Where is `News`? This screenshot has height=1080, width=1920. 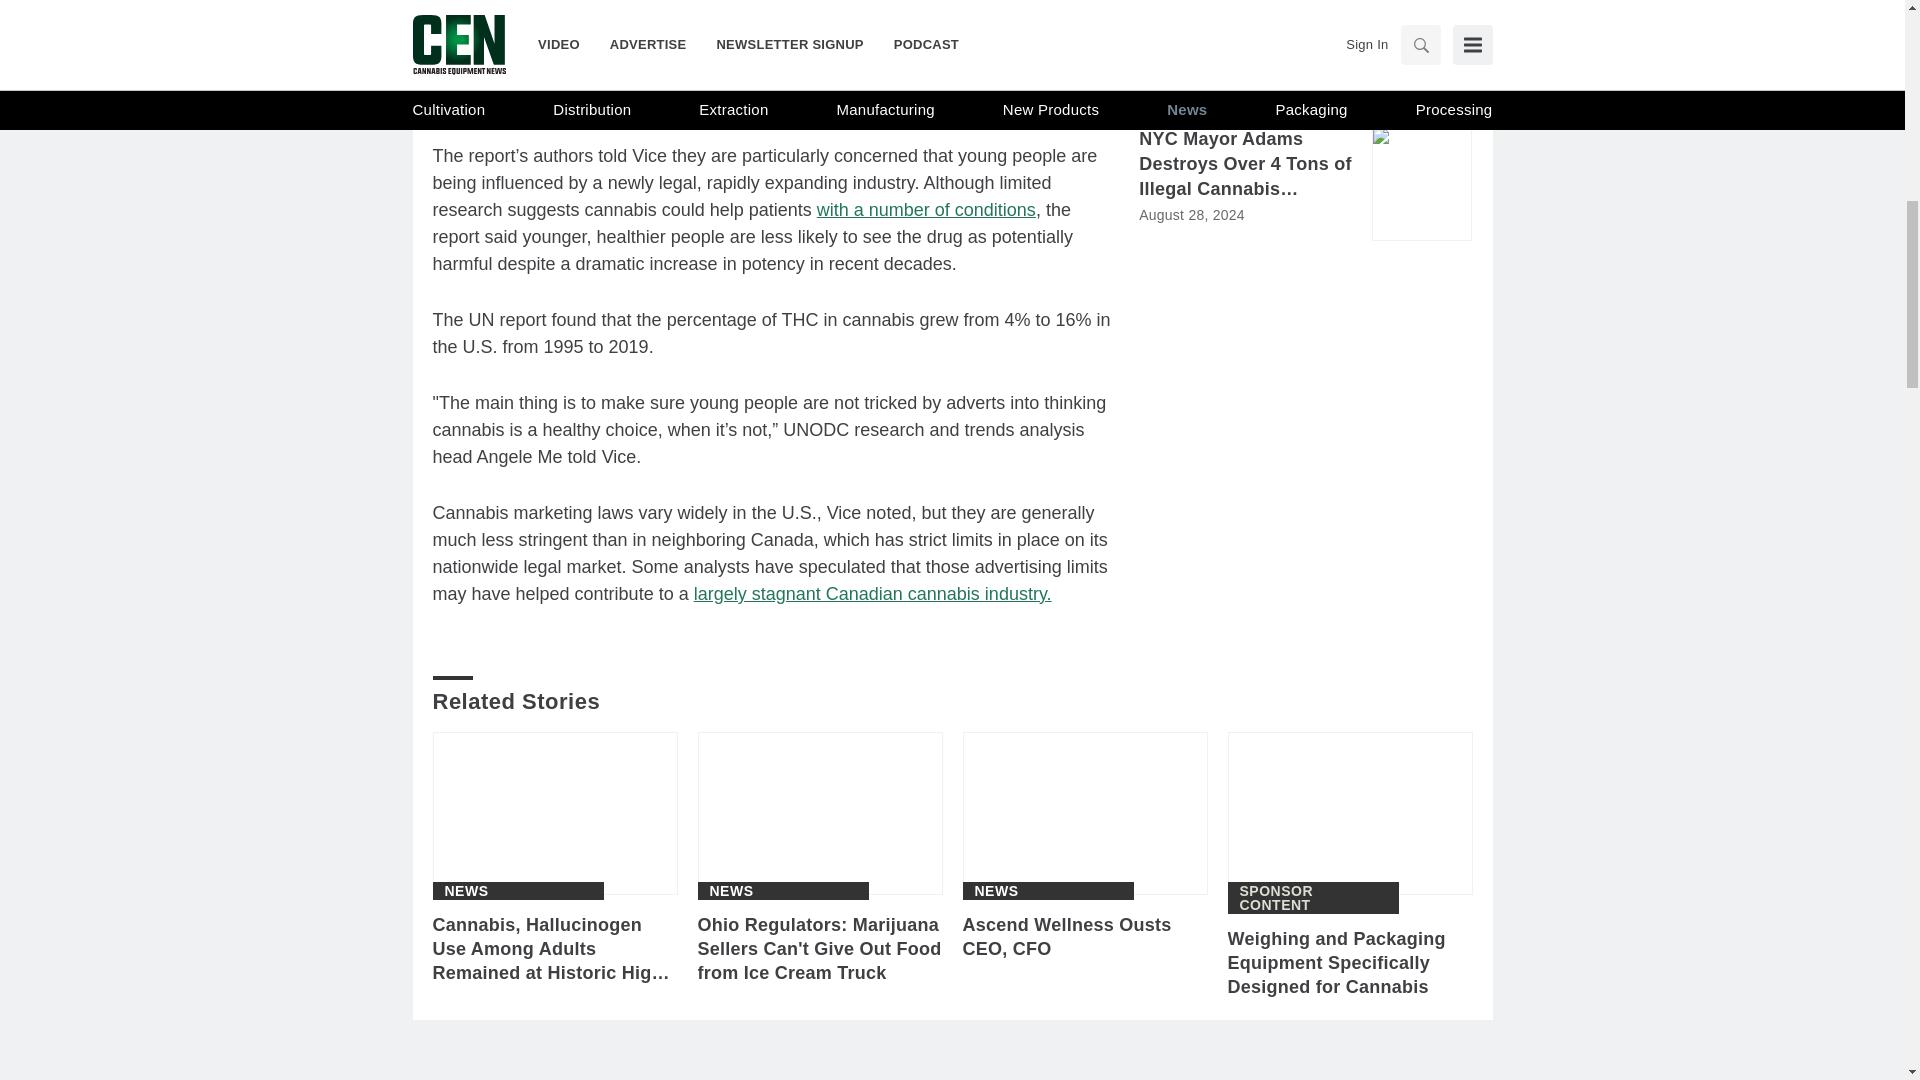
News is located at coordinates (465, 890).